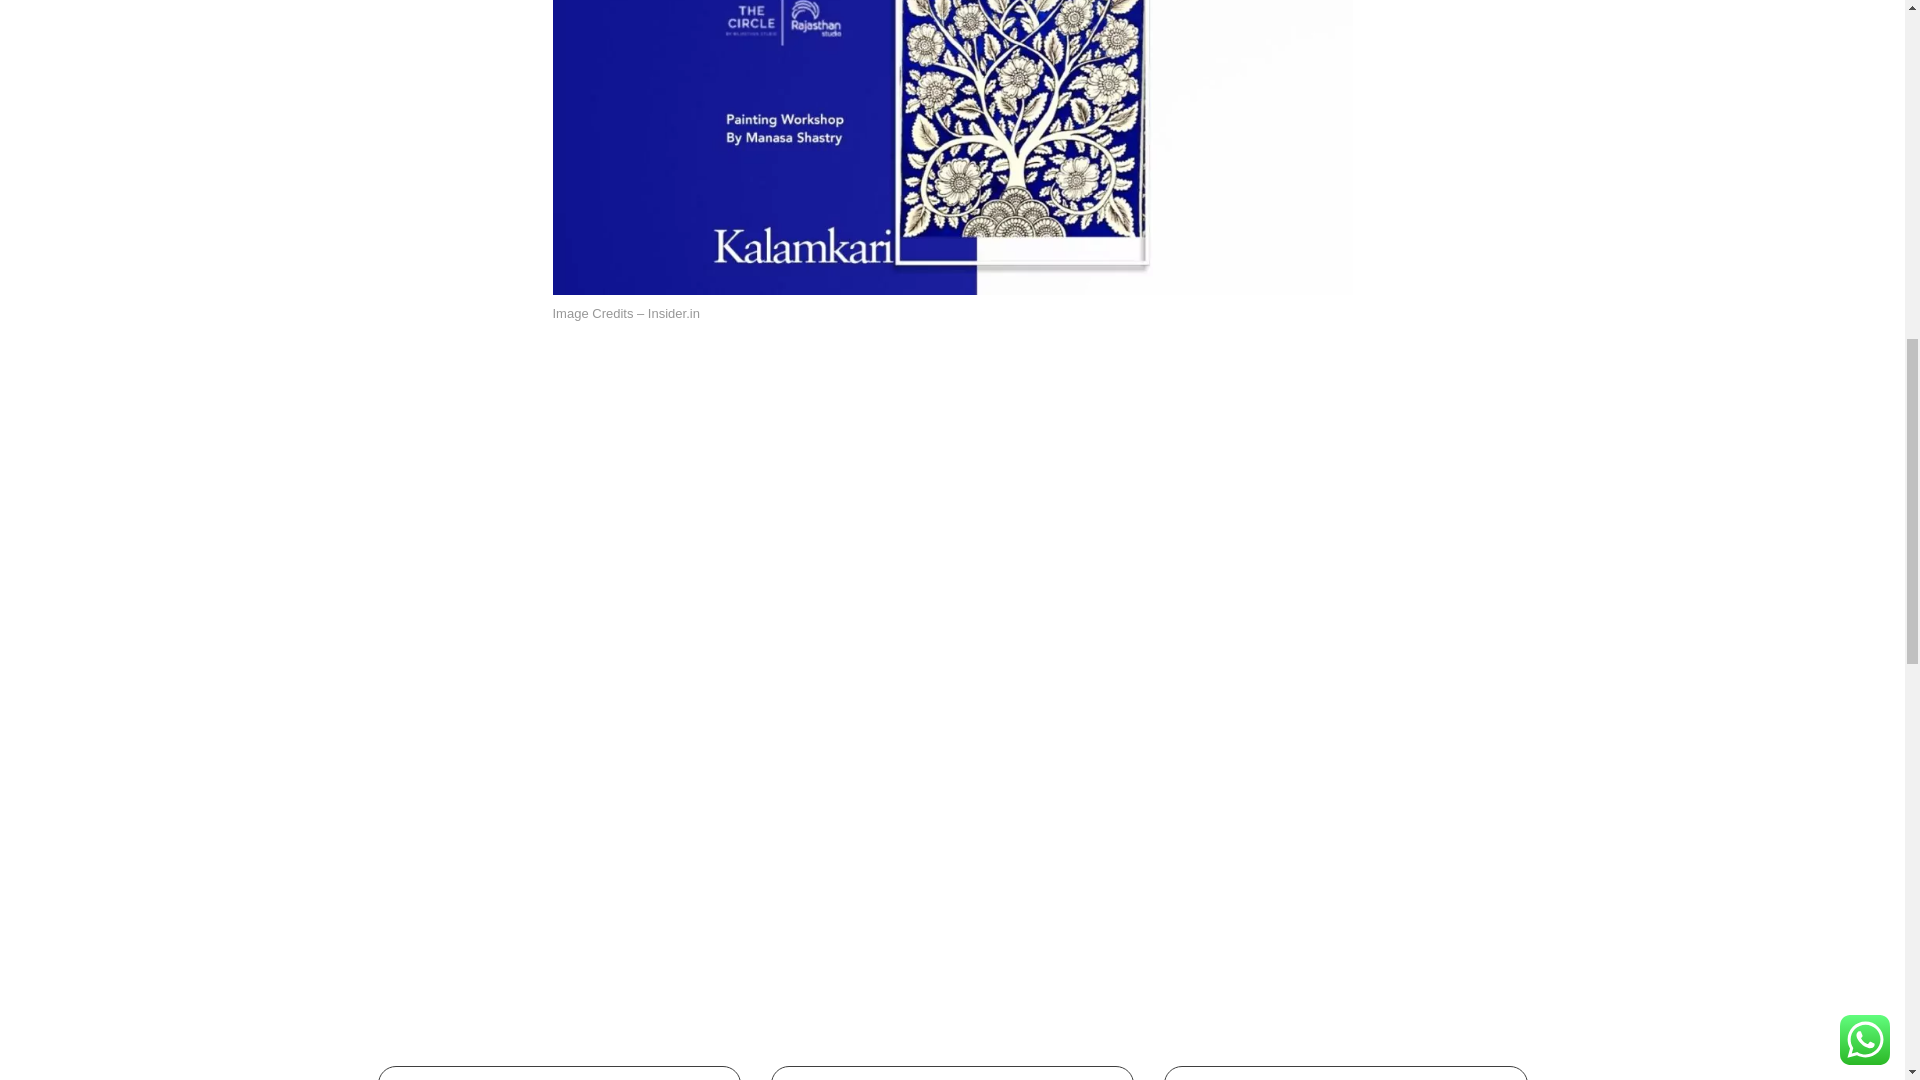 The width and height of the screenshot is (1920, 1080). I want to click on The Rooftop Community, so click(992, 832).